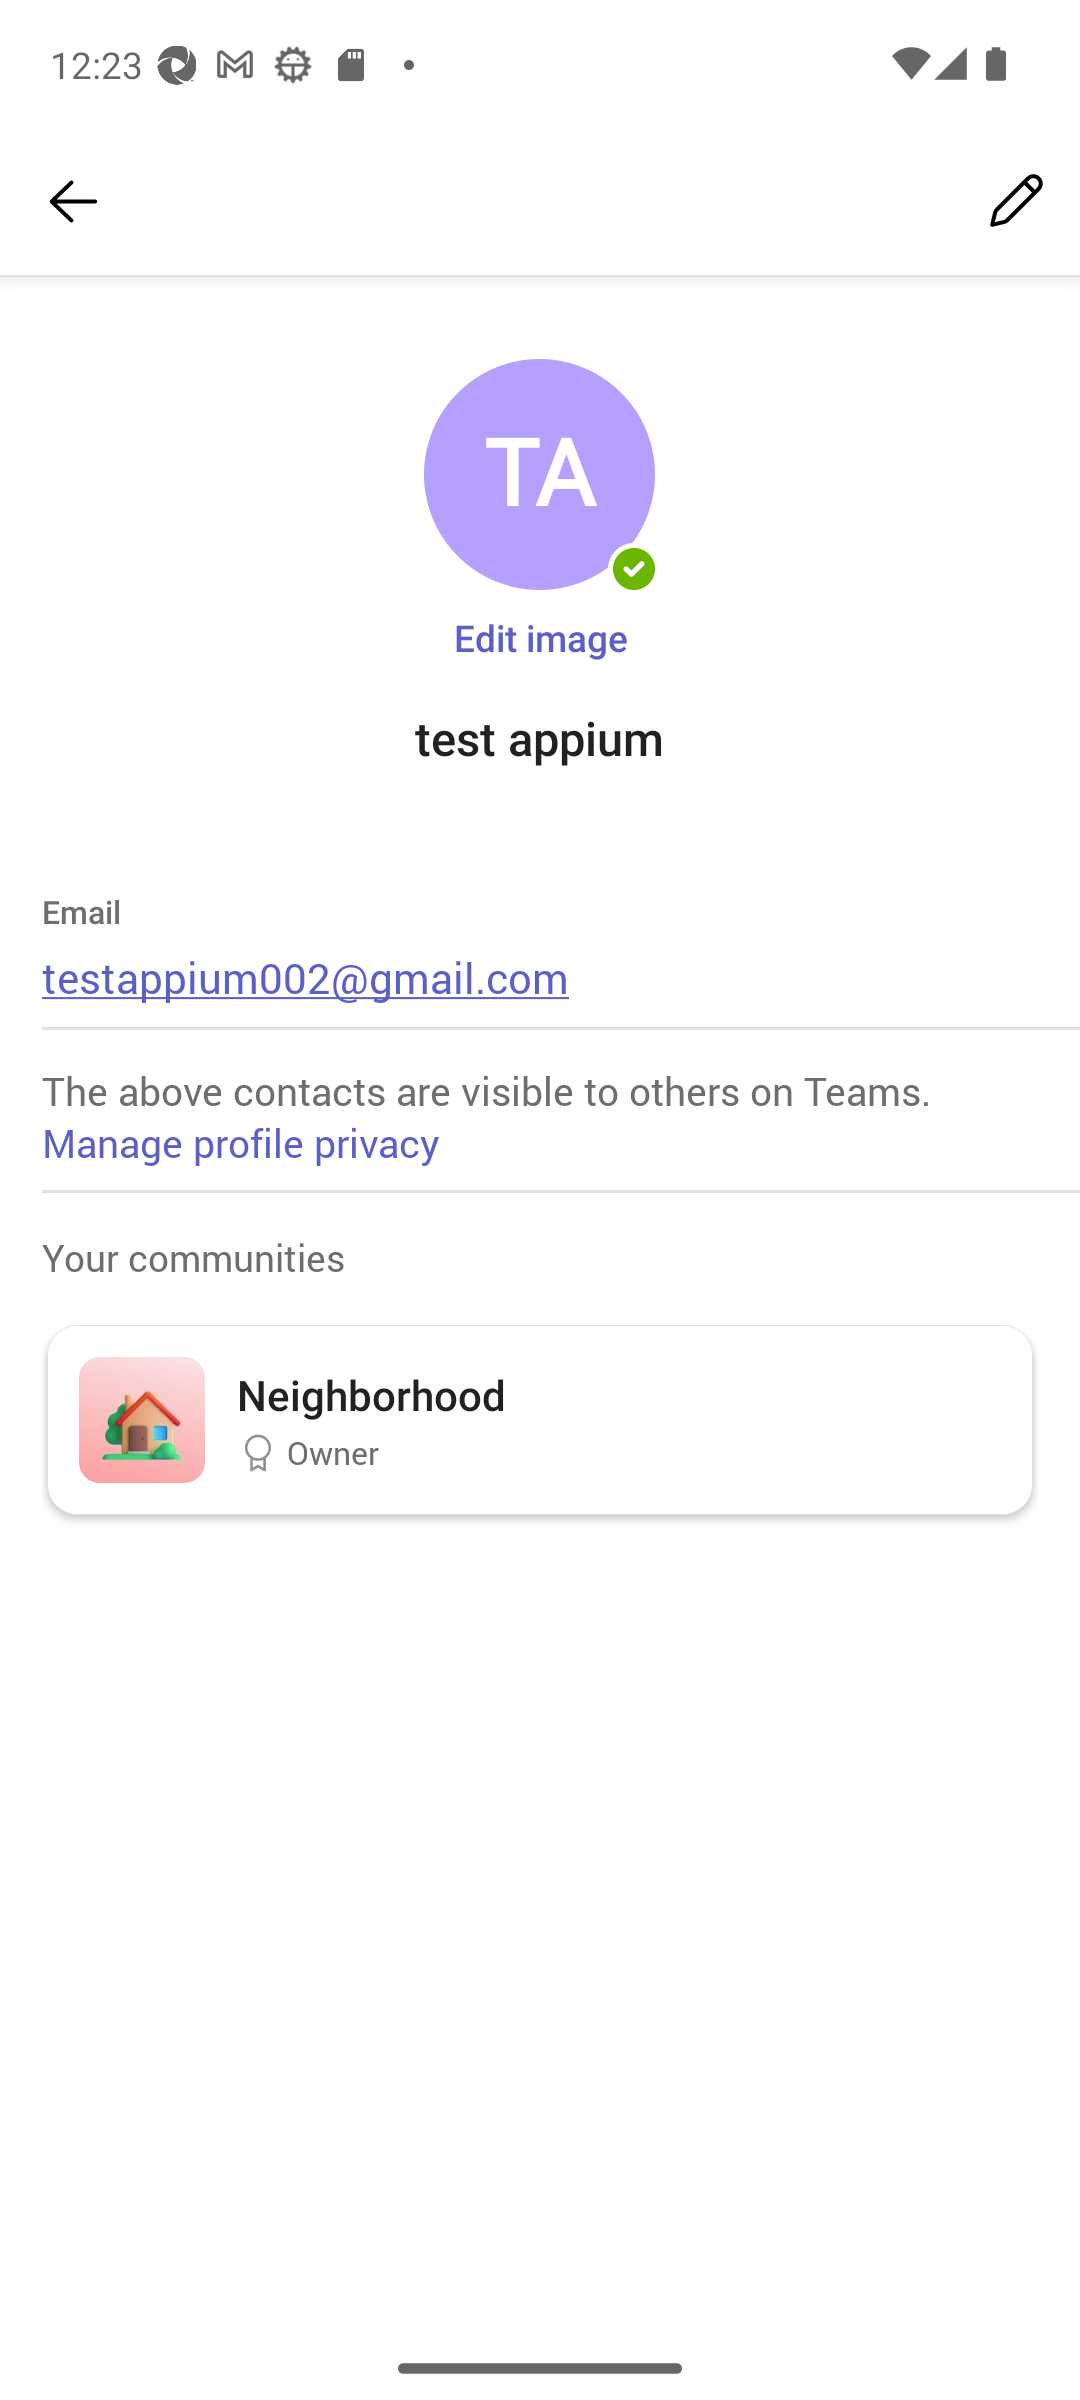 This screenshot has height=2400, width=1080. Describe the element at coordinates (306, 976) in the screenshot. I see `testappium002@gmail.com` at that location.